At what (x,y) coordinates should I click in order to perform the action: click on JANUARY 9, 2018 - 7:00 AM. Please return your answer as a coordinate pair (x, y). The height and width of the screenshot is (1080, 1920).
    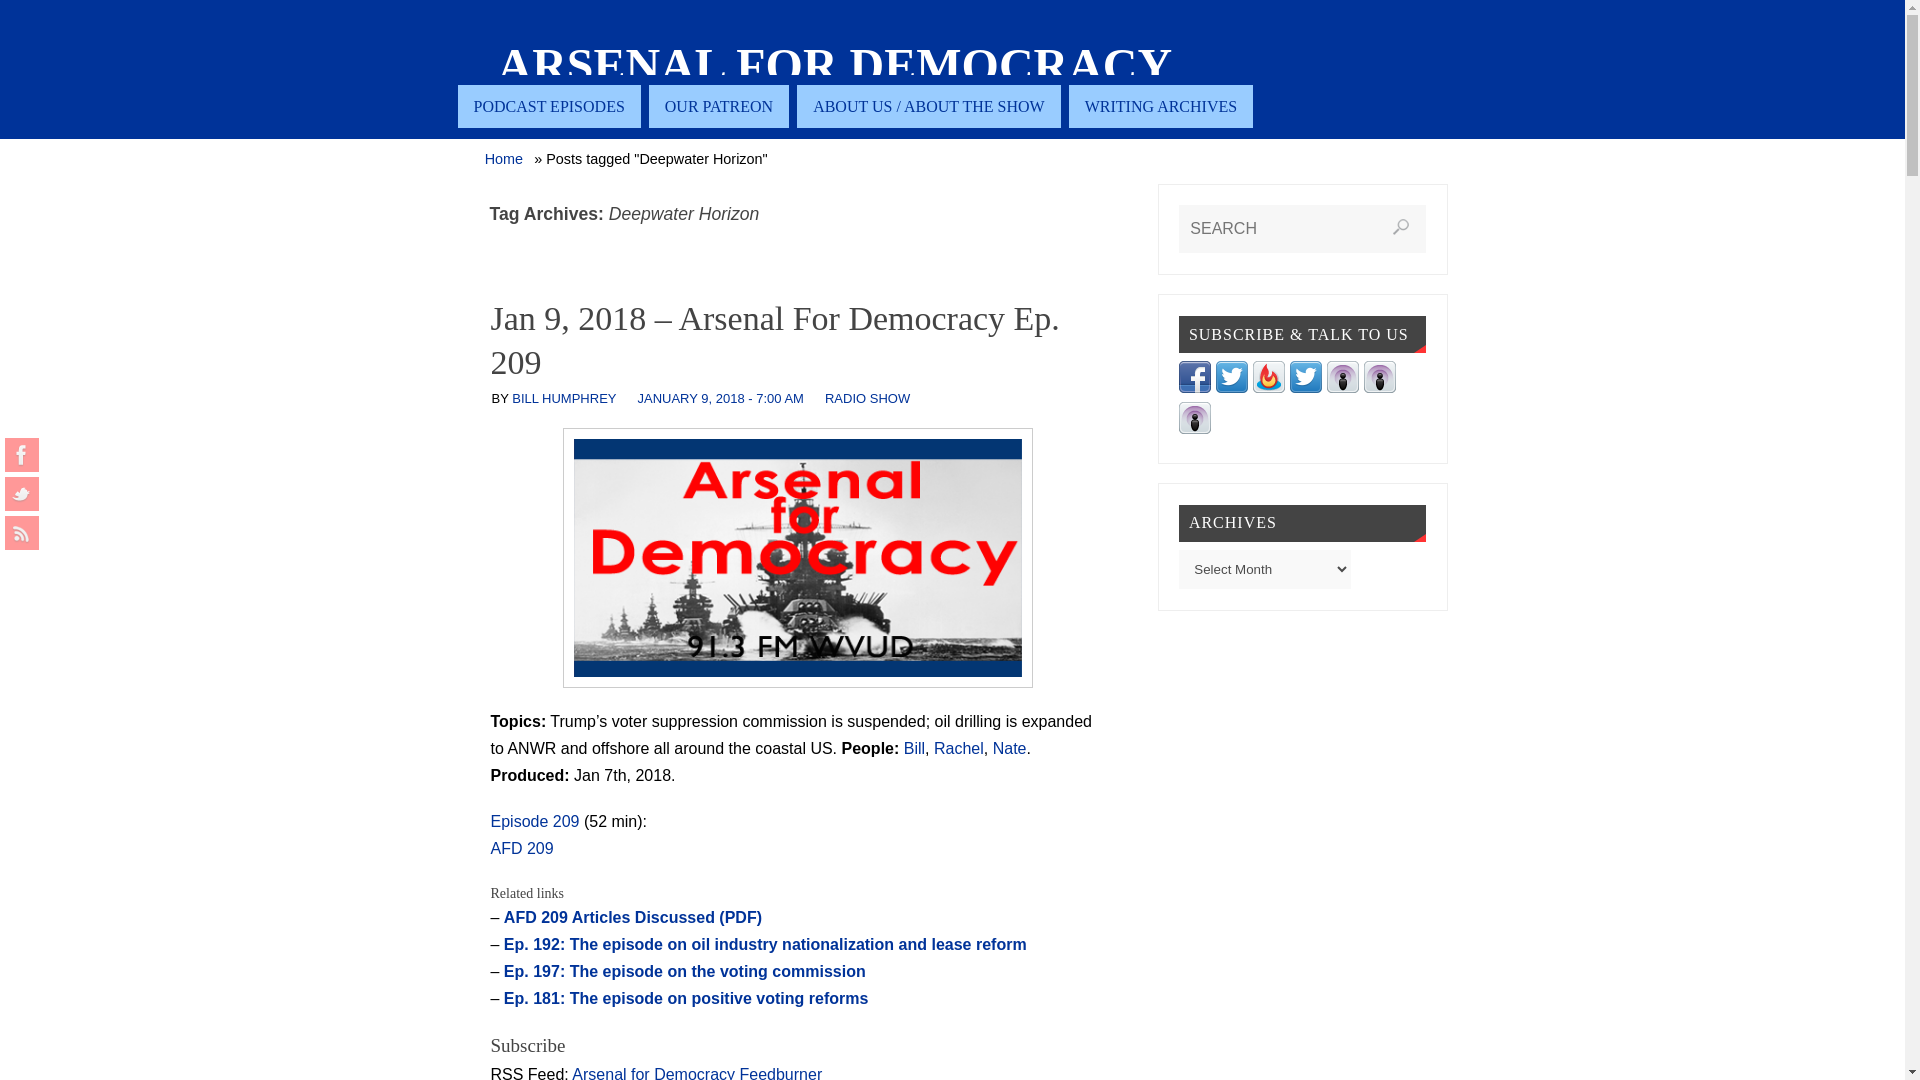
    Looking at the image, I should click on (720, 398).